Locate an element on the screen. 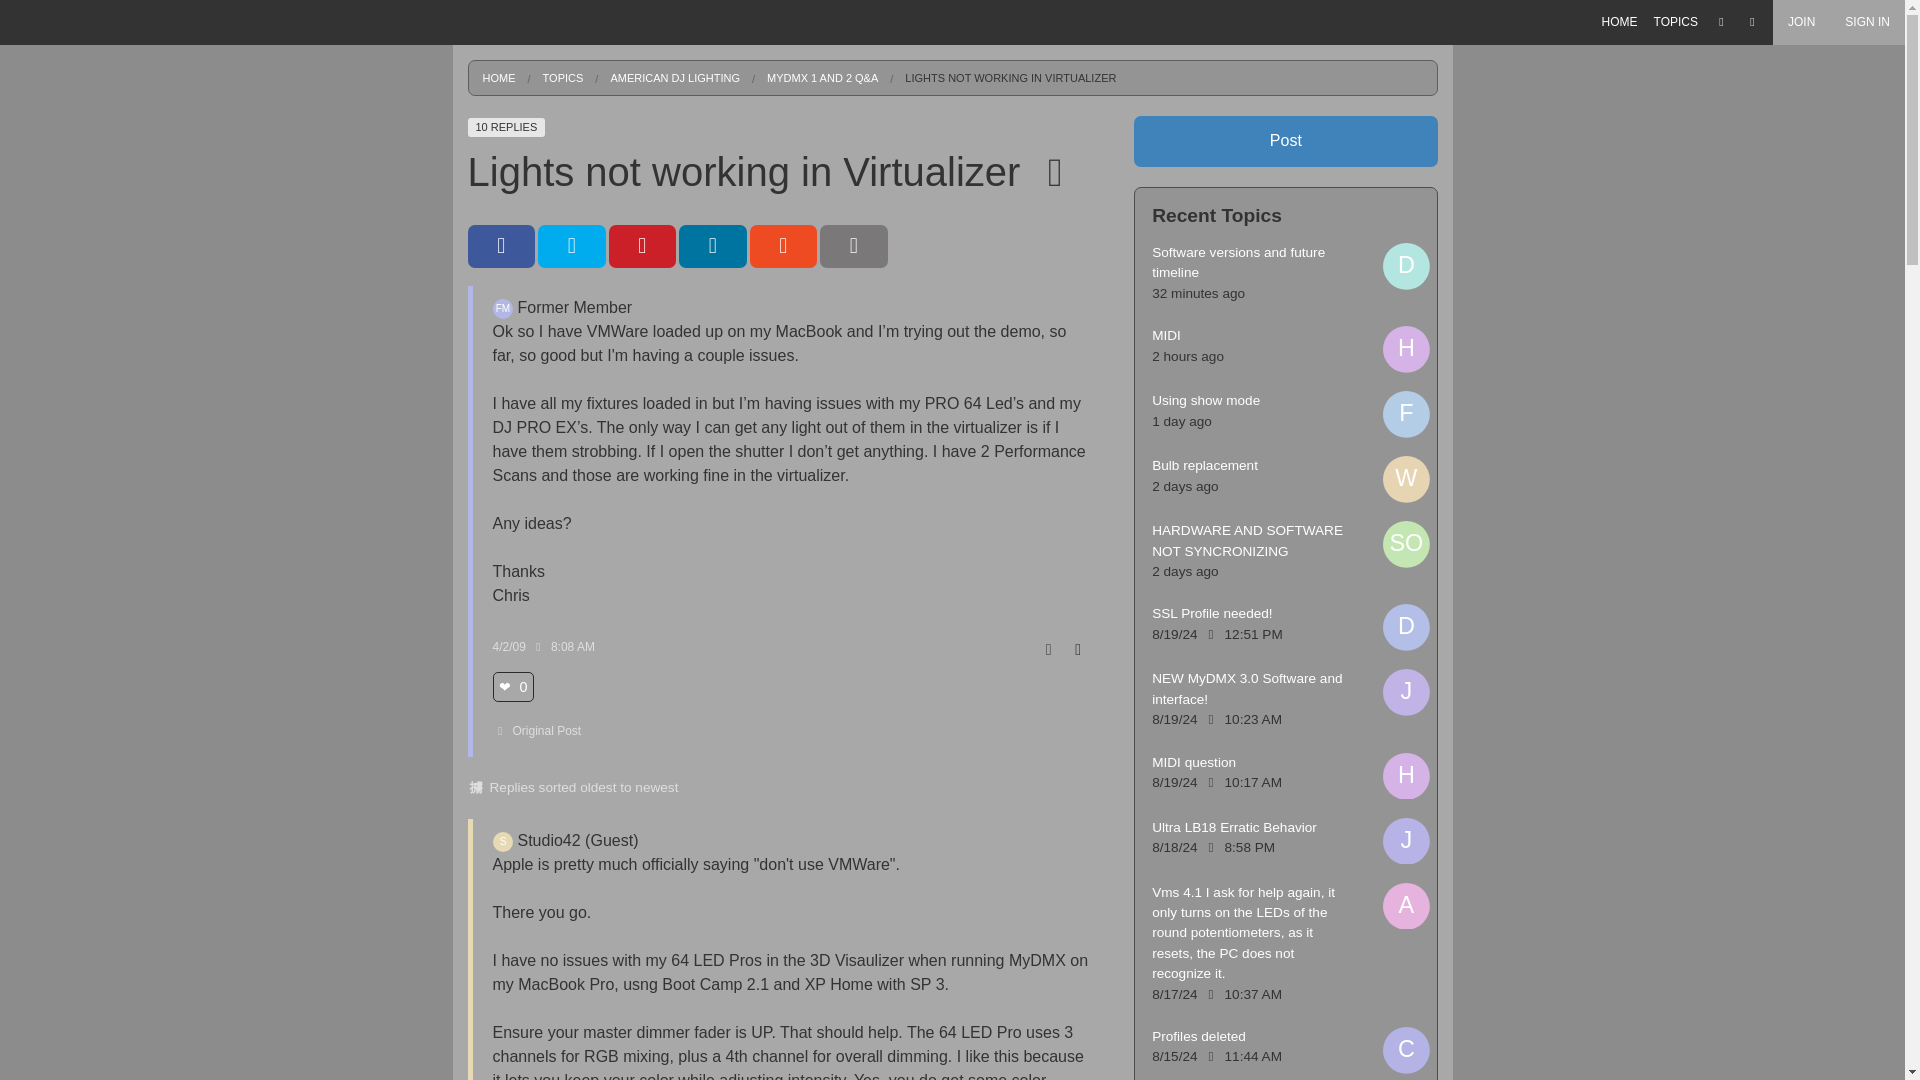 The width and height of the screenshot is (1920, 1080). Former Member is located at coordinates (502, 308).